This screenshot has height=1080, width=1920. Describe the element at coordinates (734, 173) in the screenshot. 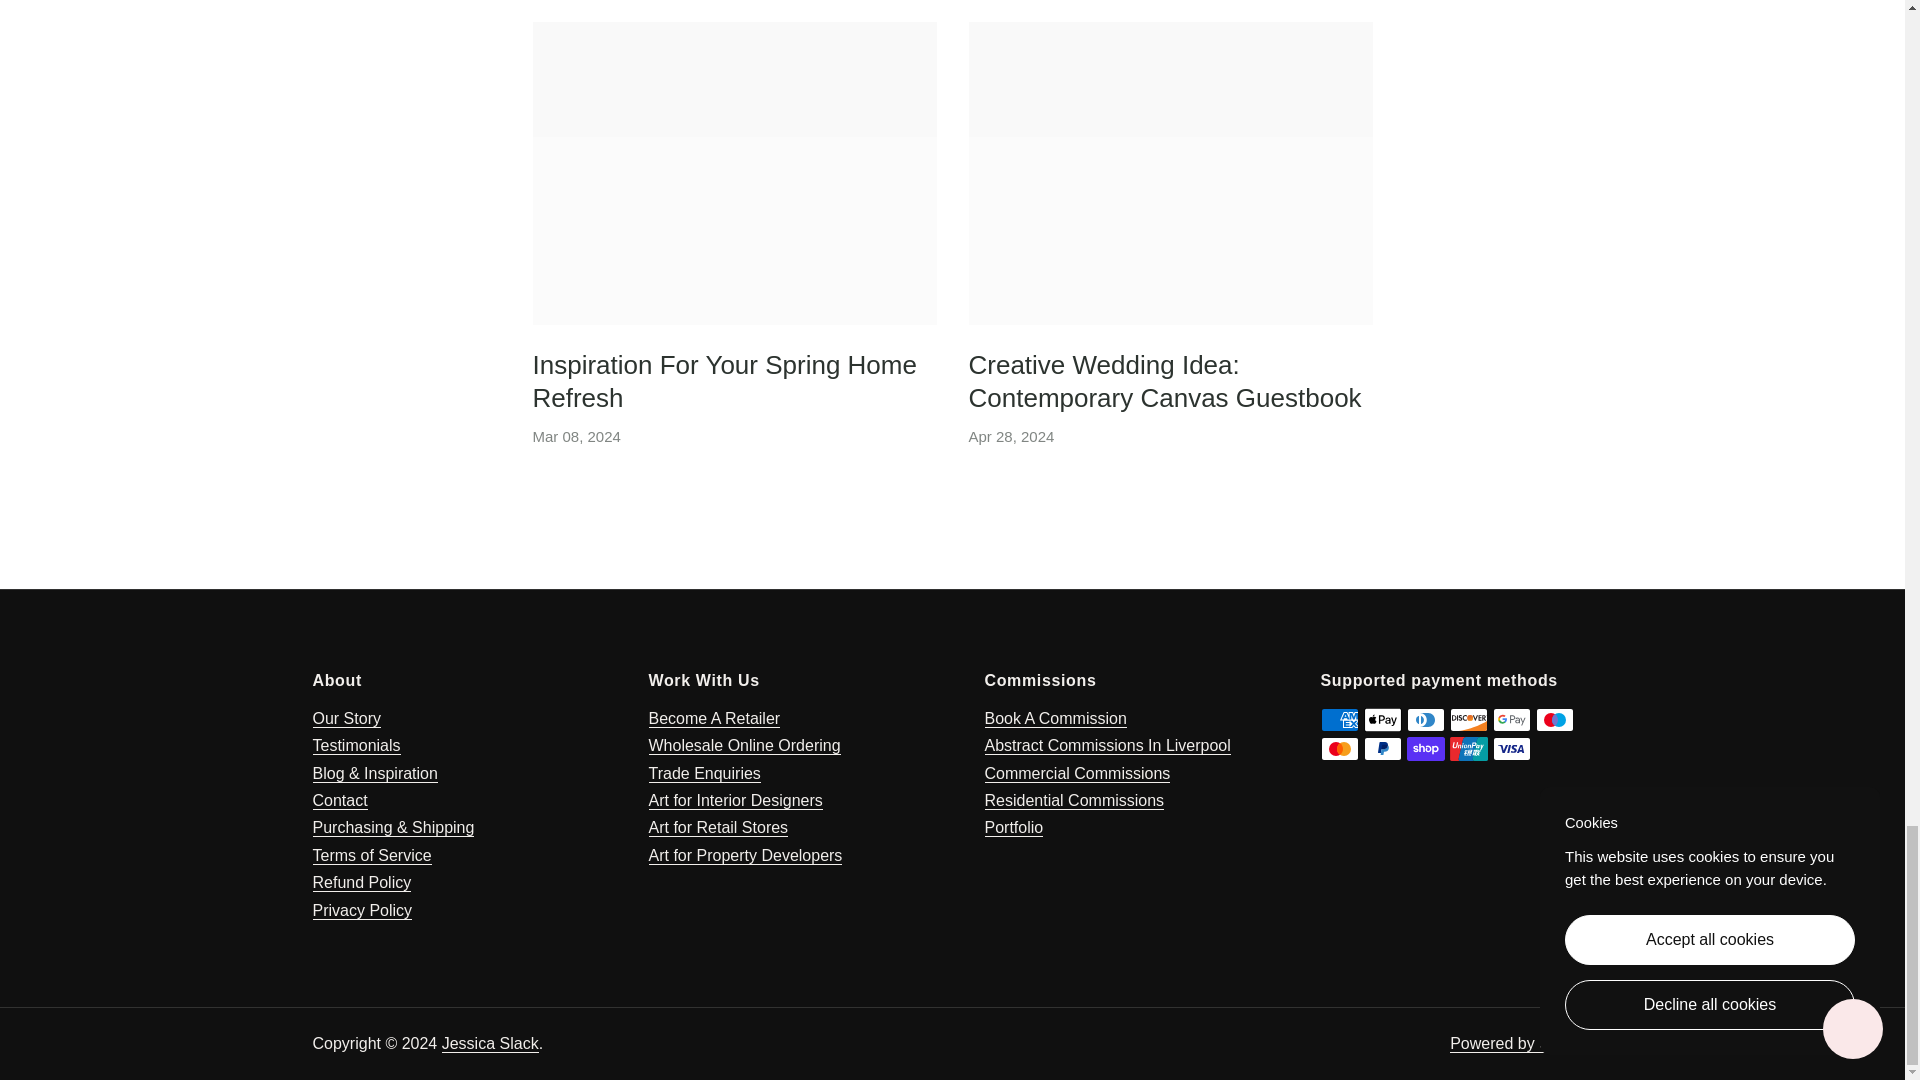

I see `Inspiration For Your Spring Home Refresh` at that location.